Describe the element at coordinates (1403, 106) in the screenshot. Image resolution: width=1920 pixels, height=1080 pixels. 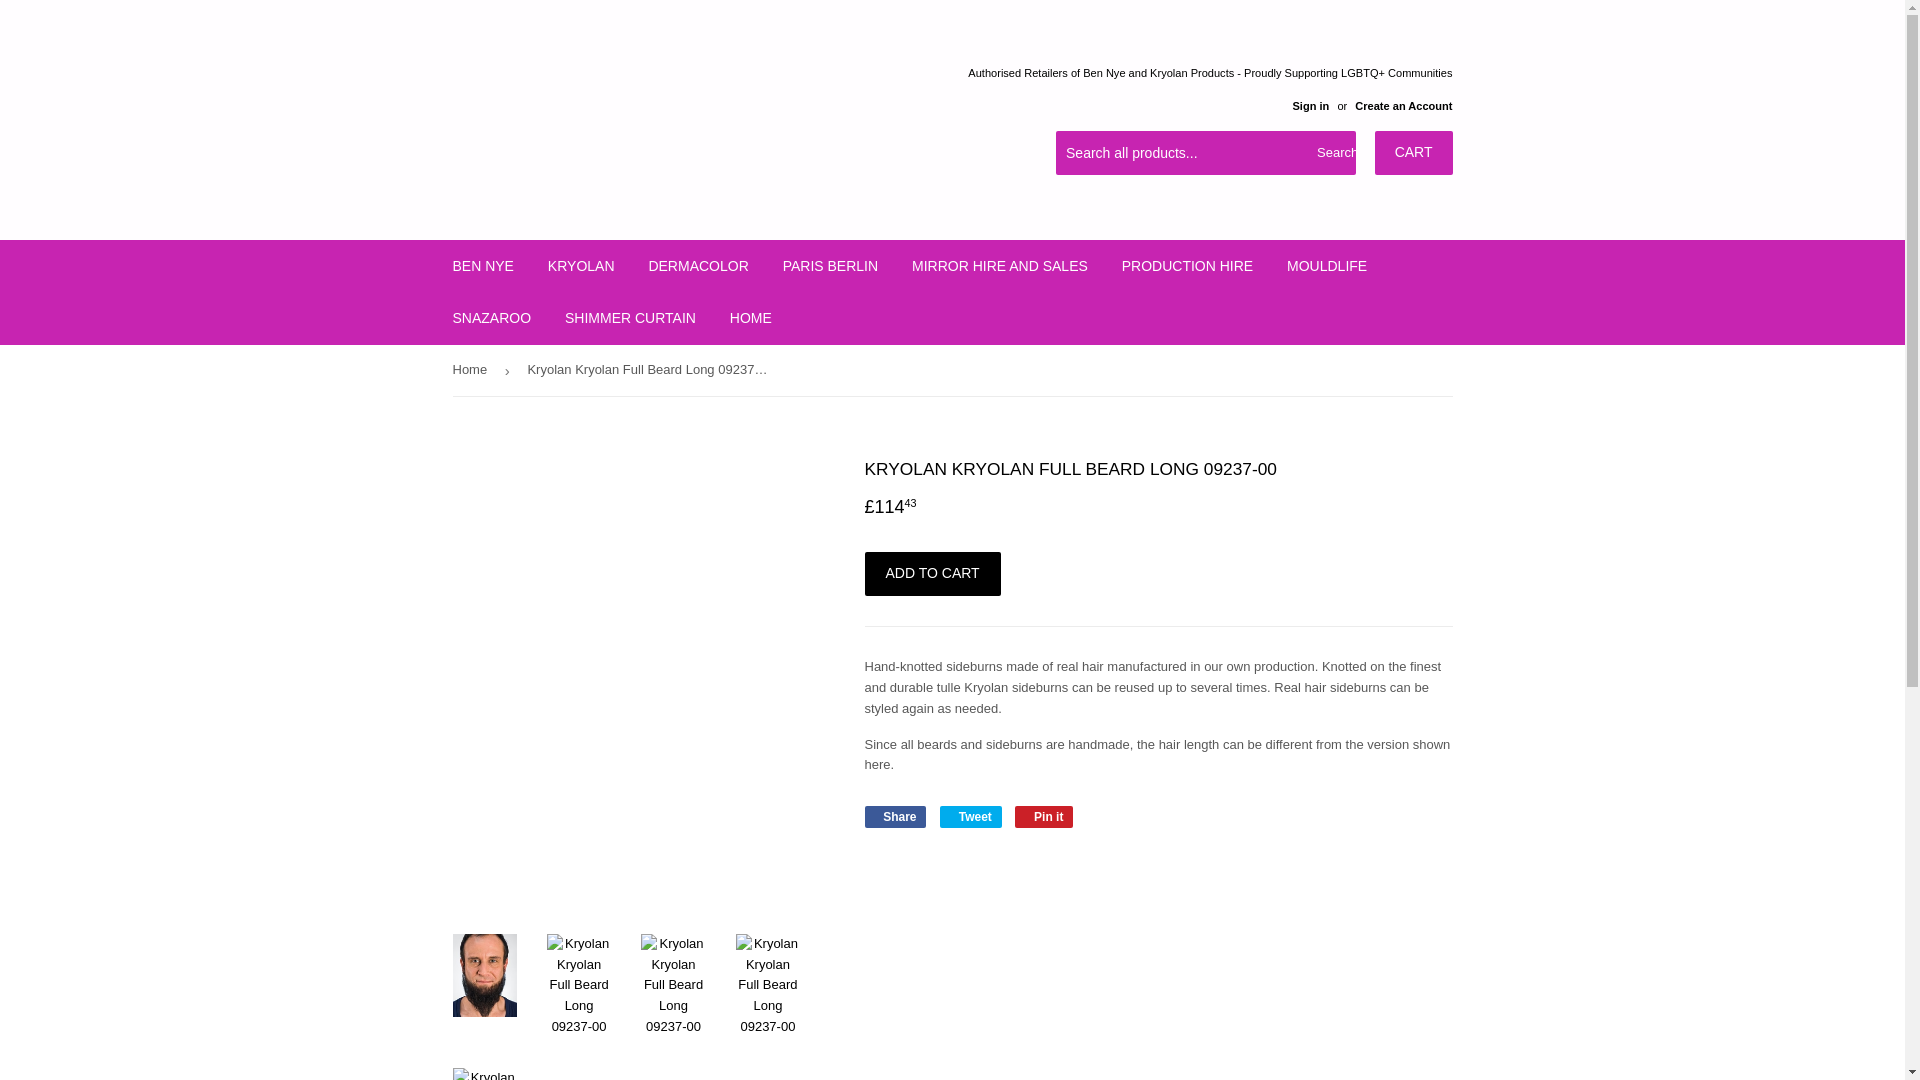
I see `Create an Account` at that location.